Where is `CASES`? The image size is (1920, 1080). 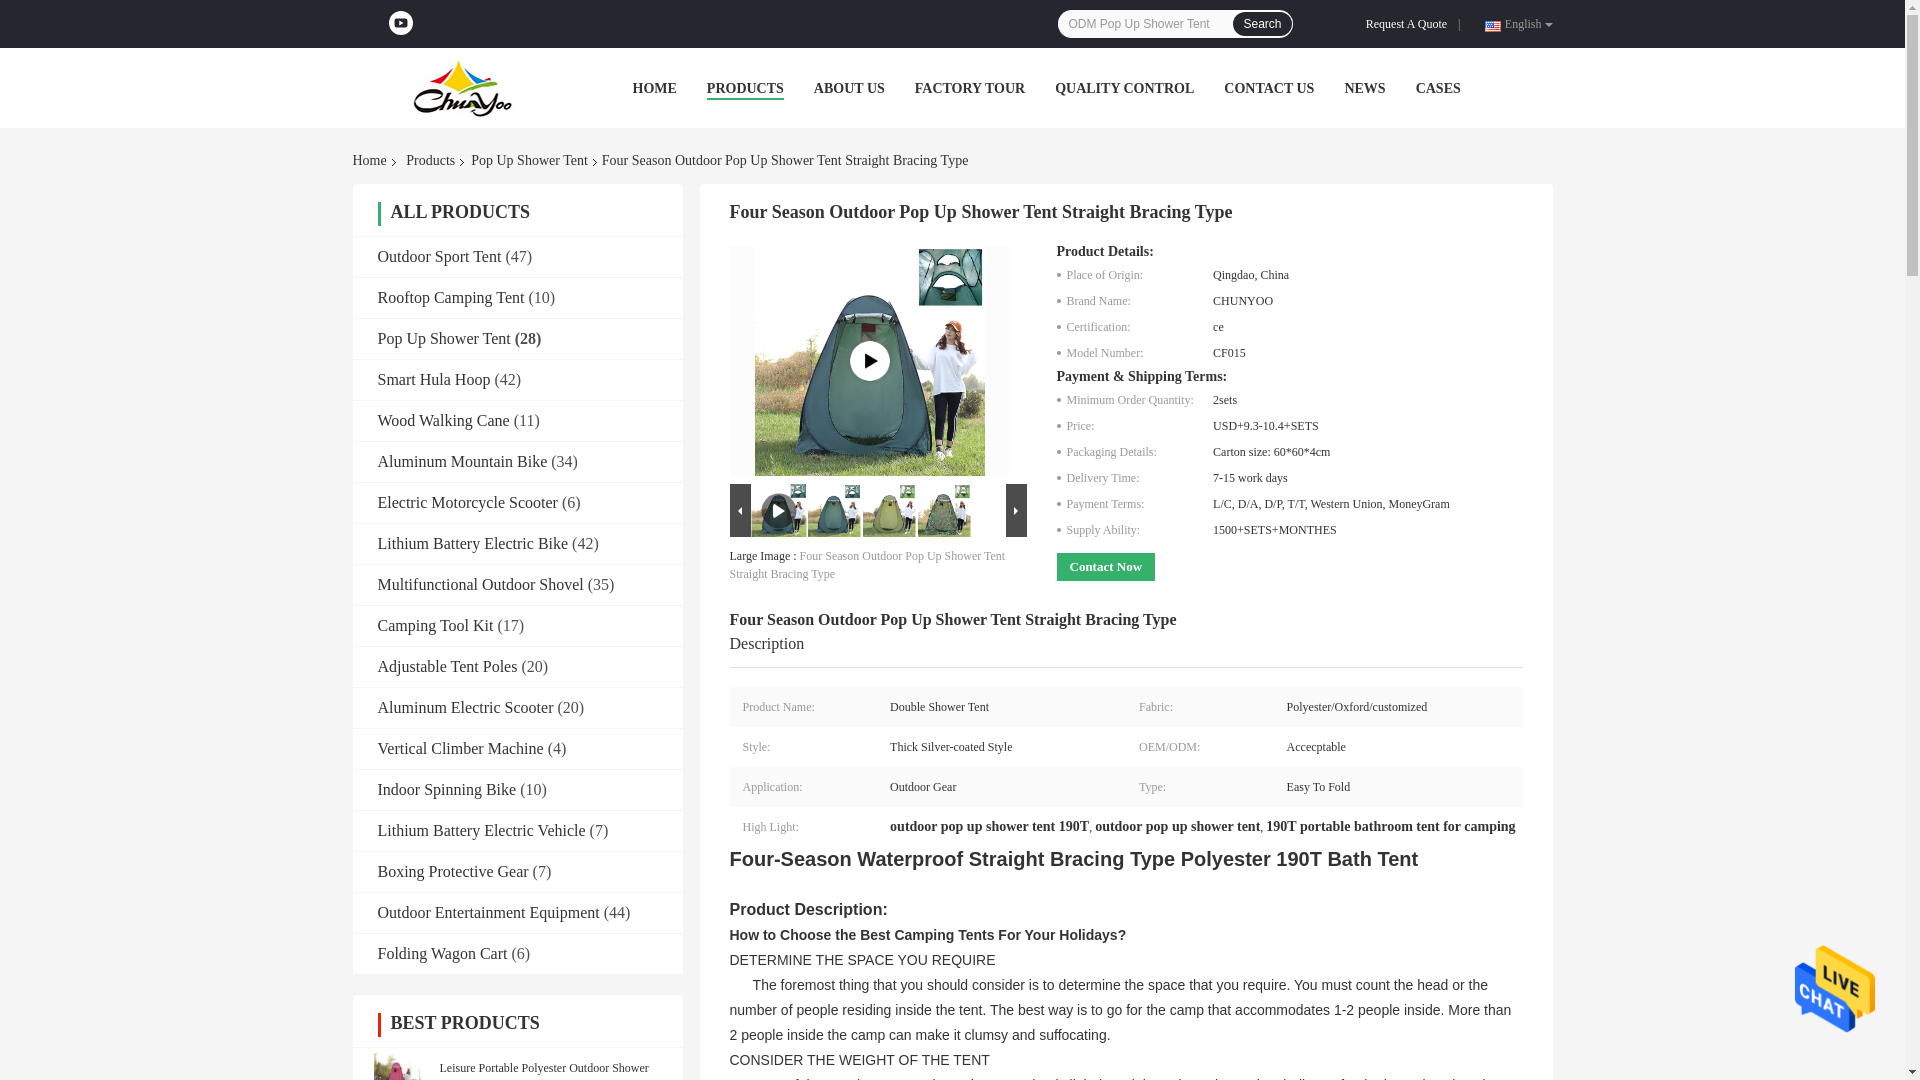 CASES is located at coordinates (1438, 88).